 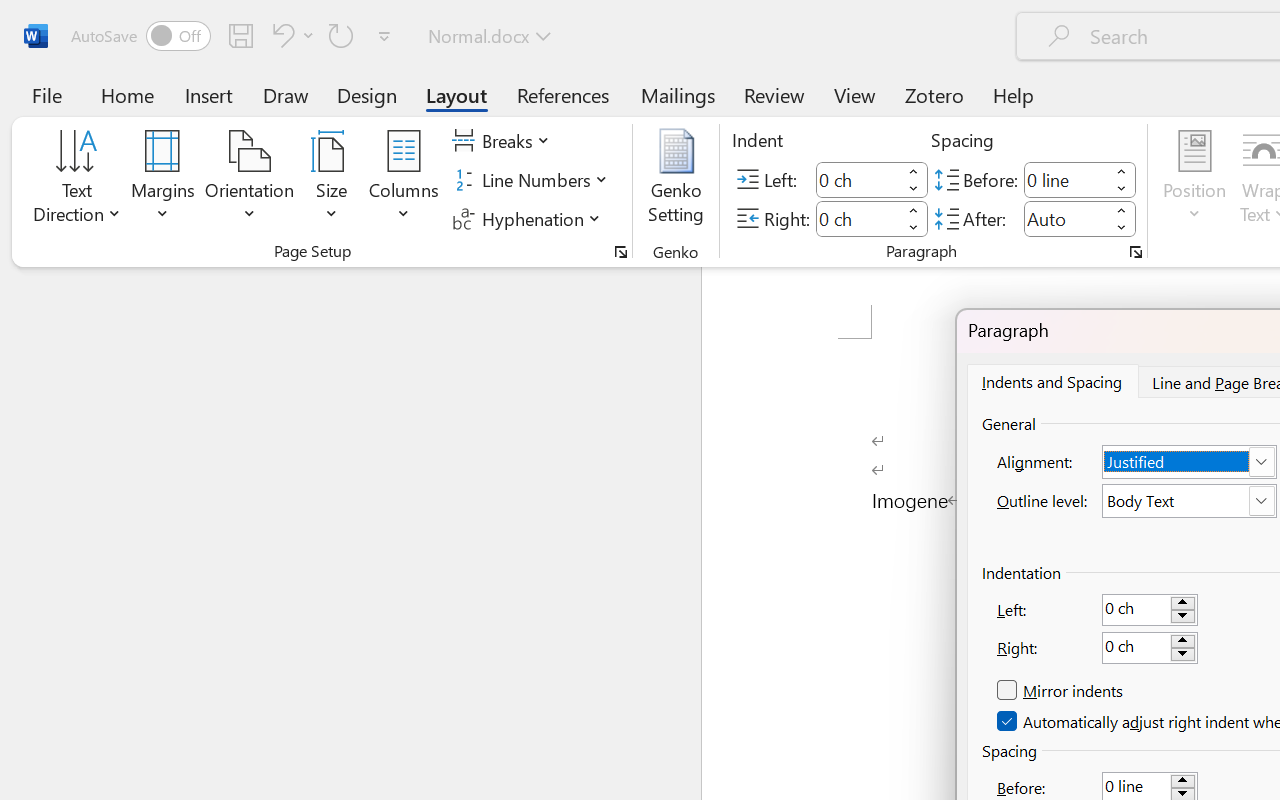 What do you see at coordinates (1122, 228) in the screenshot?
I see `Less` at bounding box center [1122, 228].